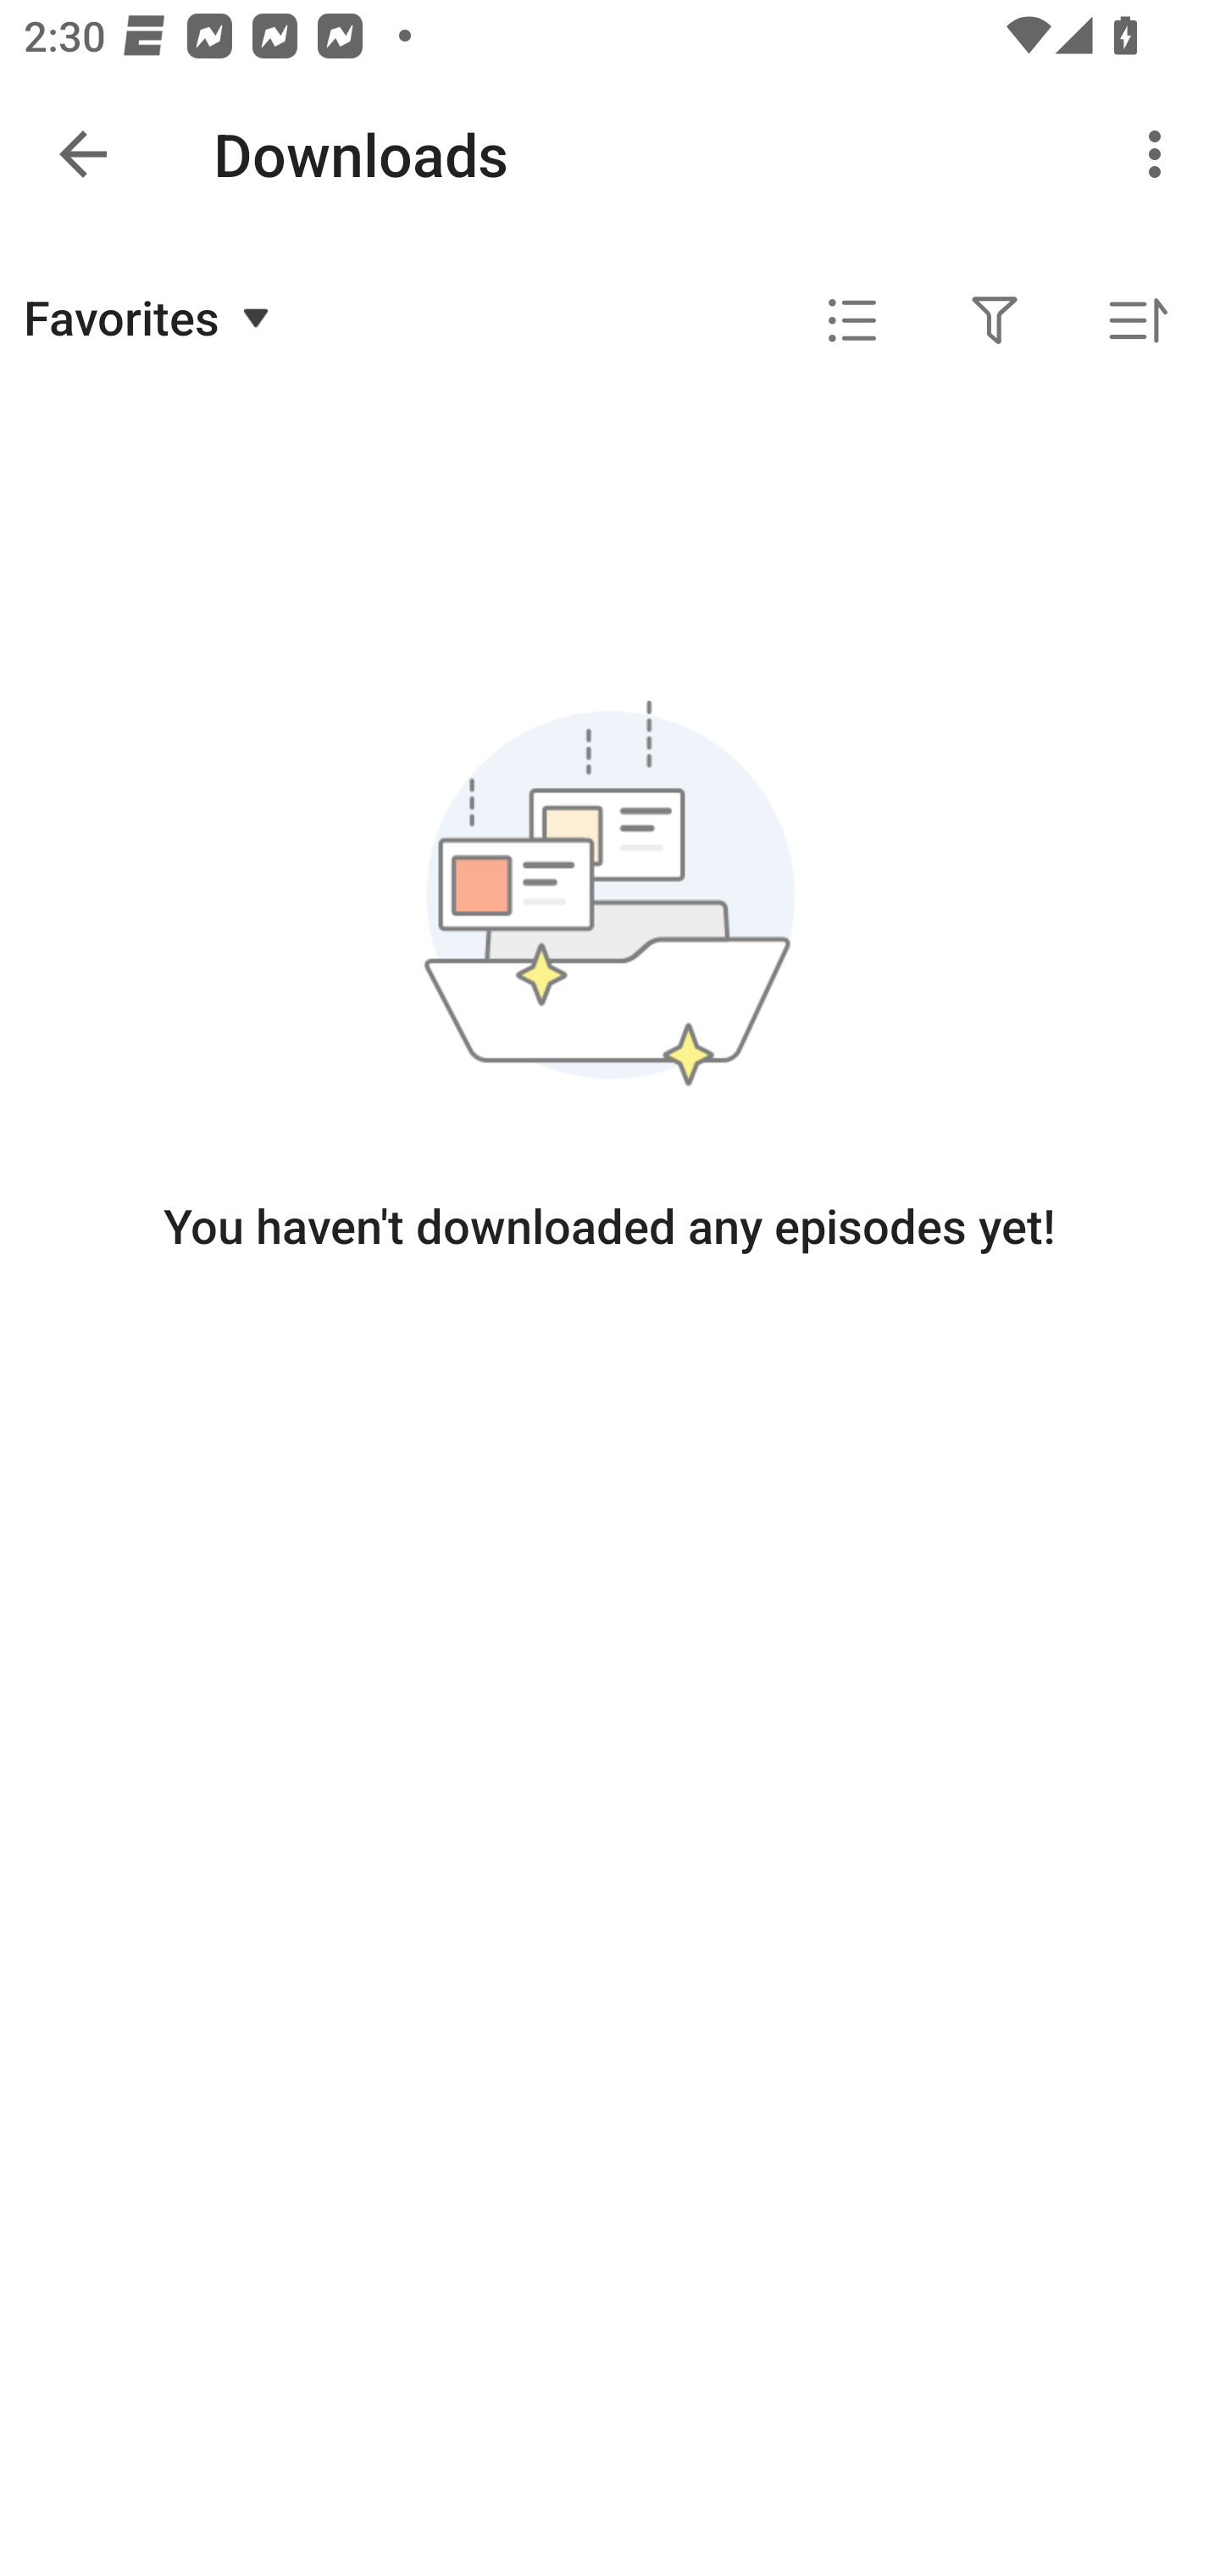  Describe the element at coordinates (1137, 320) in the screenshot. I see ` Sorted by oldest first` at that location.